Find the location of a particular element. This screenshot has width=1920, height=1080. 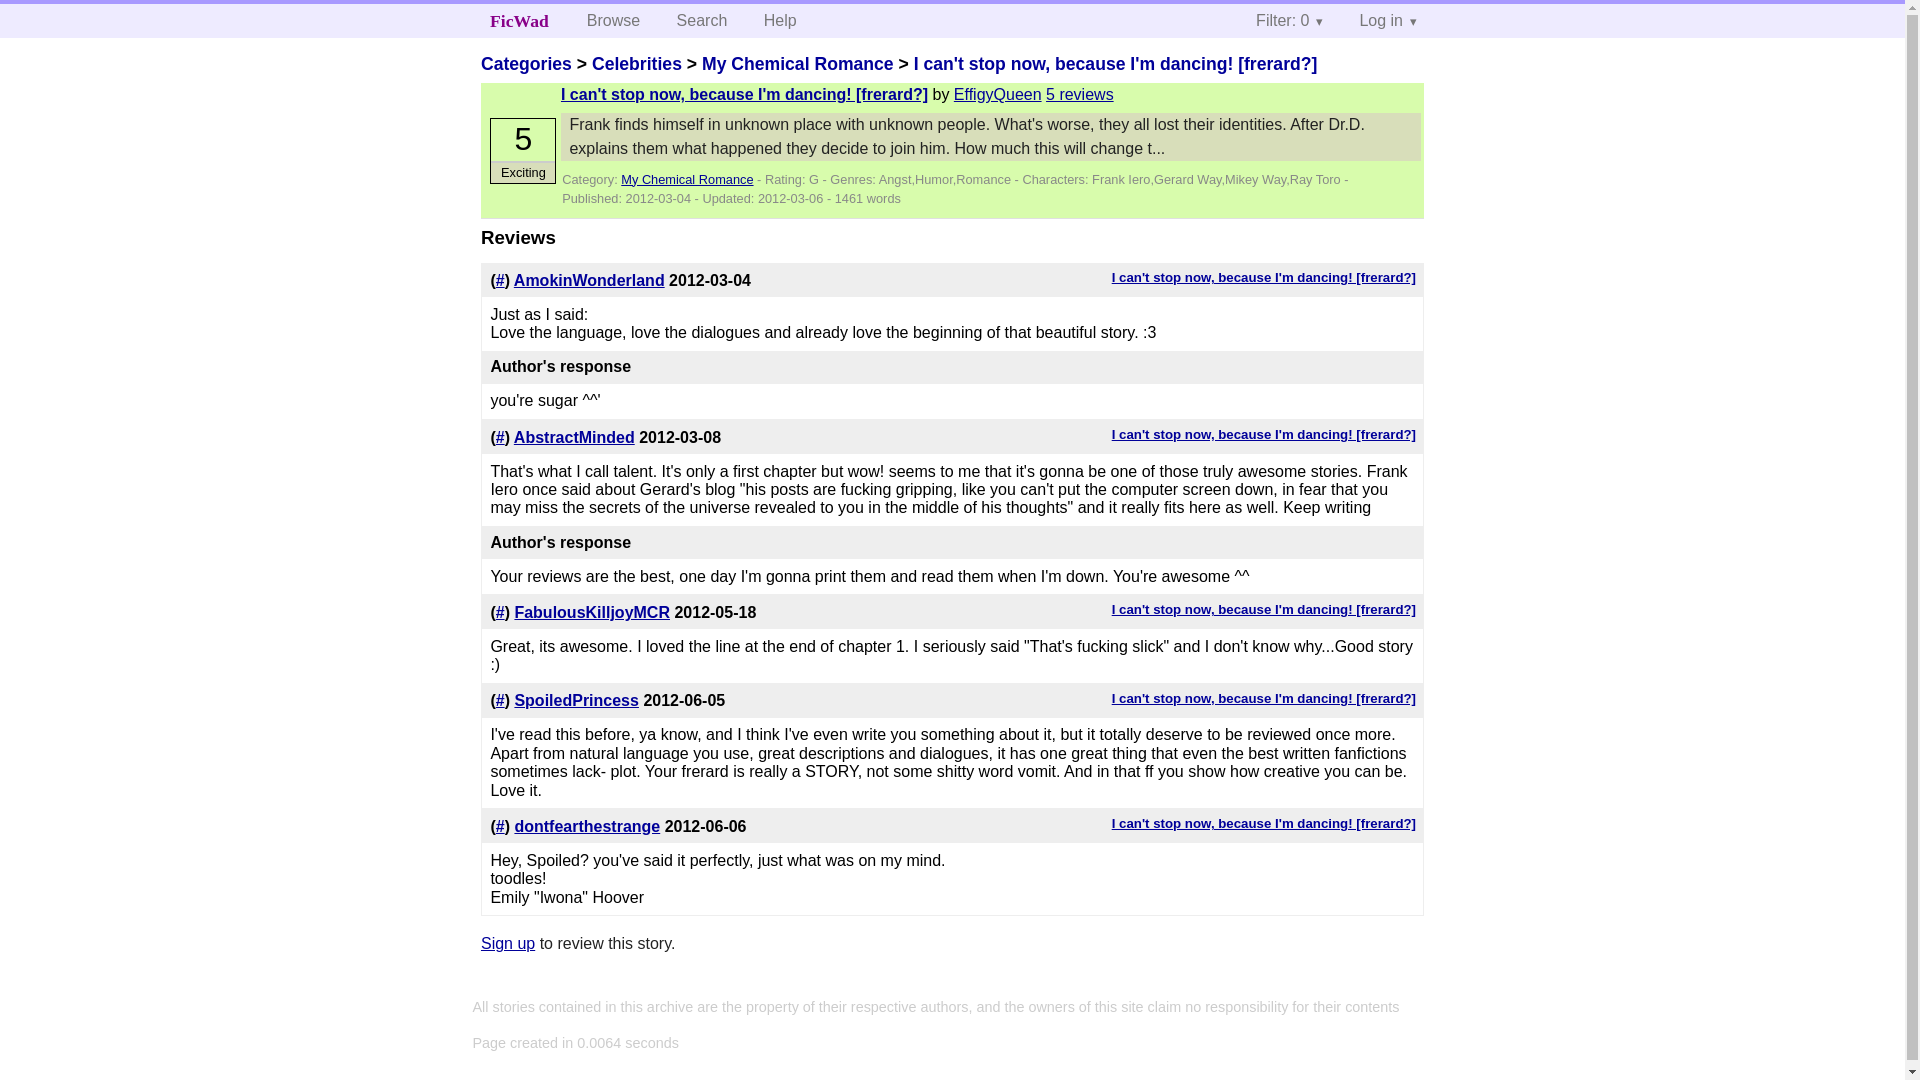

fresh-picked original and fan fiction is located at coordinates (519, 20).